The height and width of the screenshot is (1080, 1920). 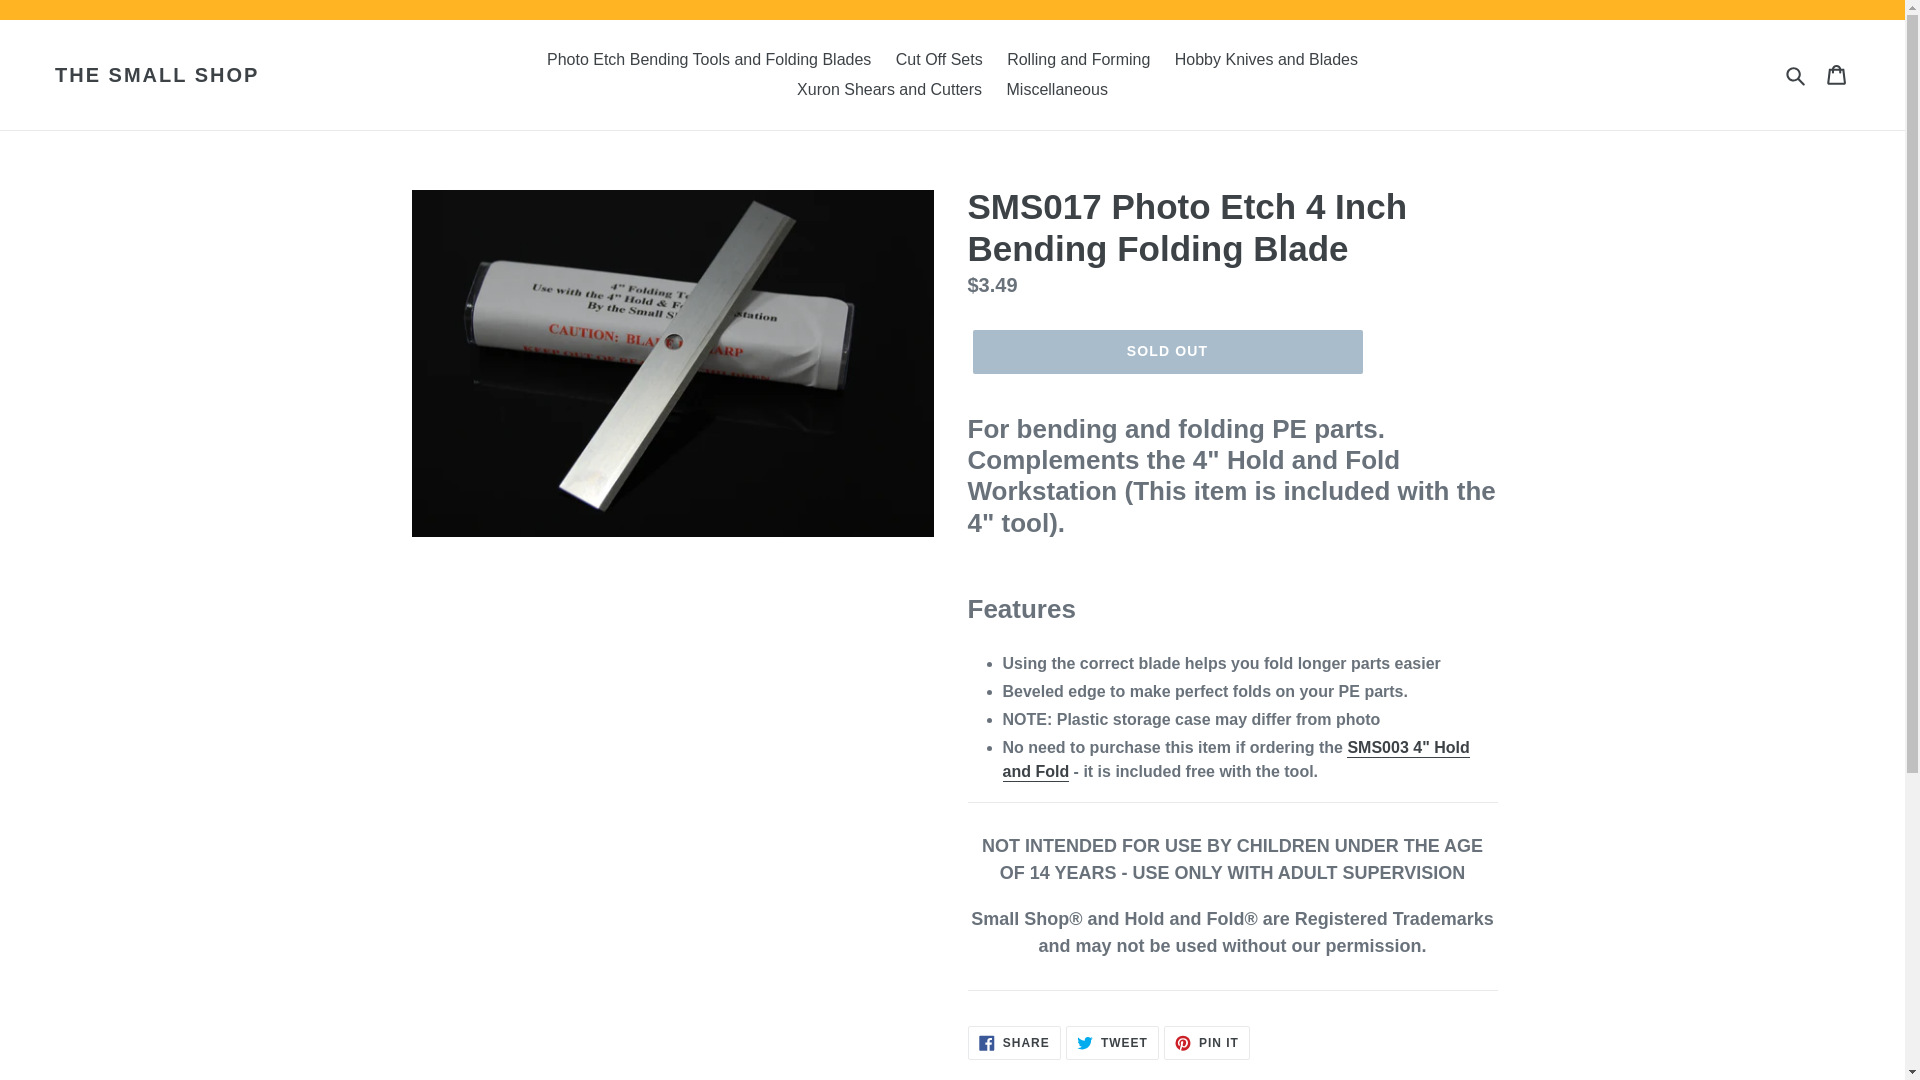 What do you see at coordinates (1266, 60) in the screenshot?
I see `Hobby Knives and Blades` at bounding box center [1266, 60].